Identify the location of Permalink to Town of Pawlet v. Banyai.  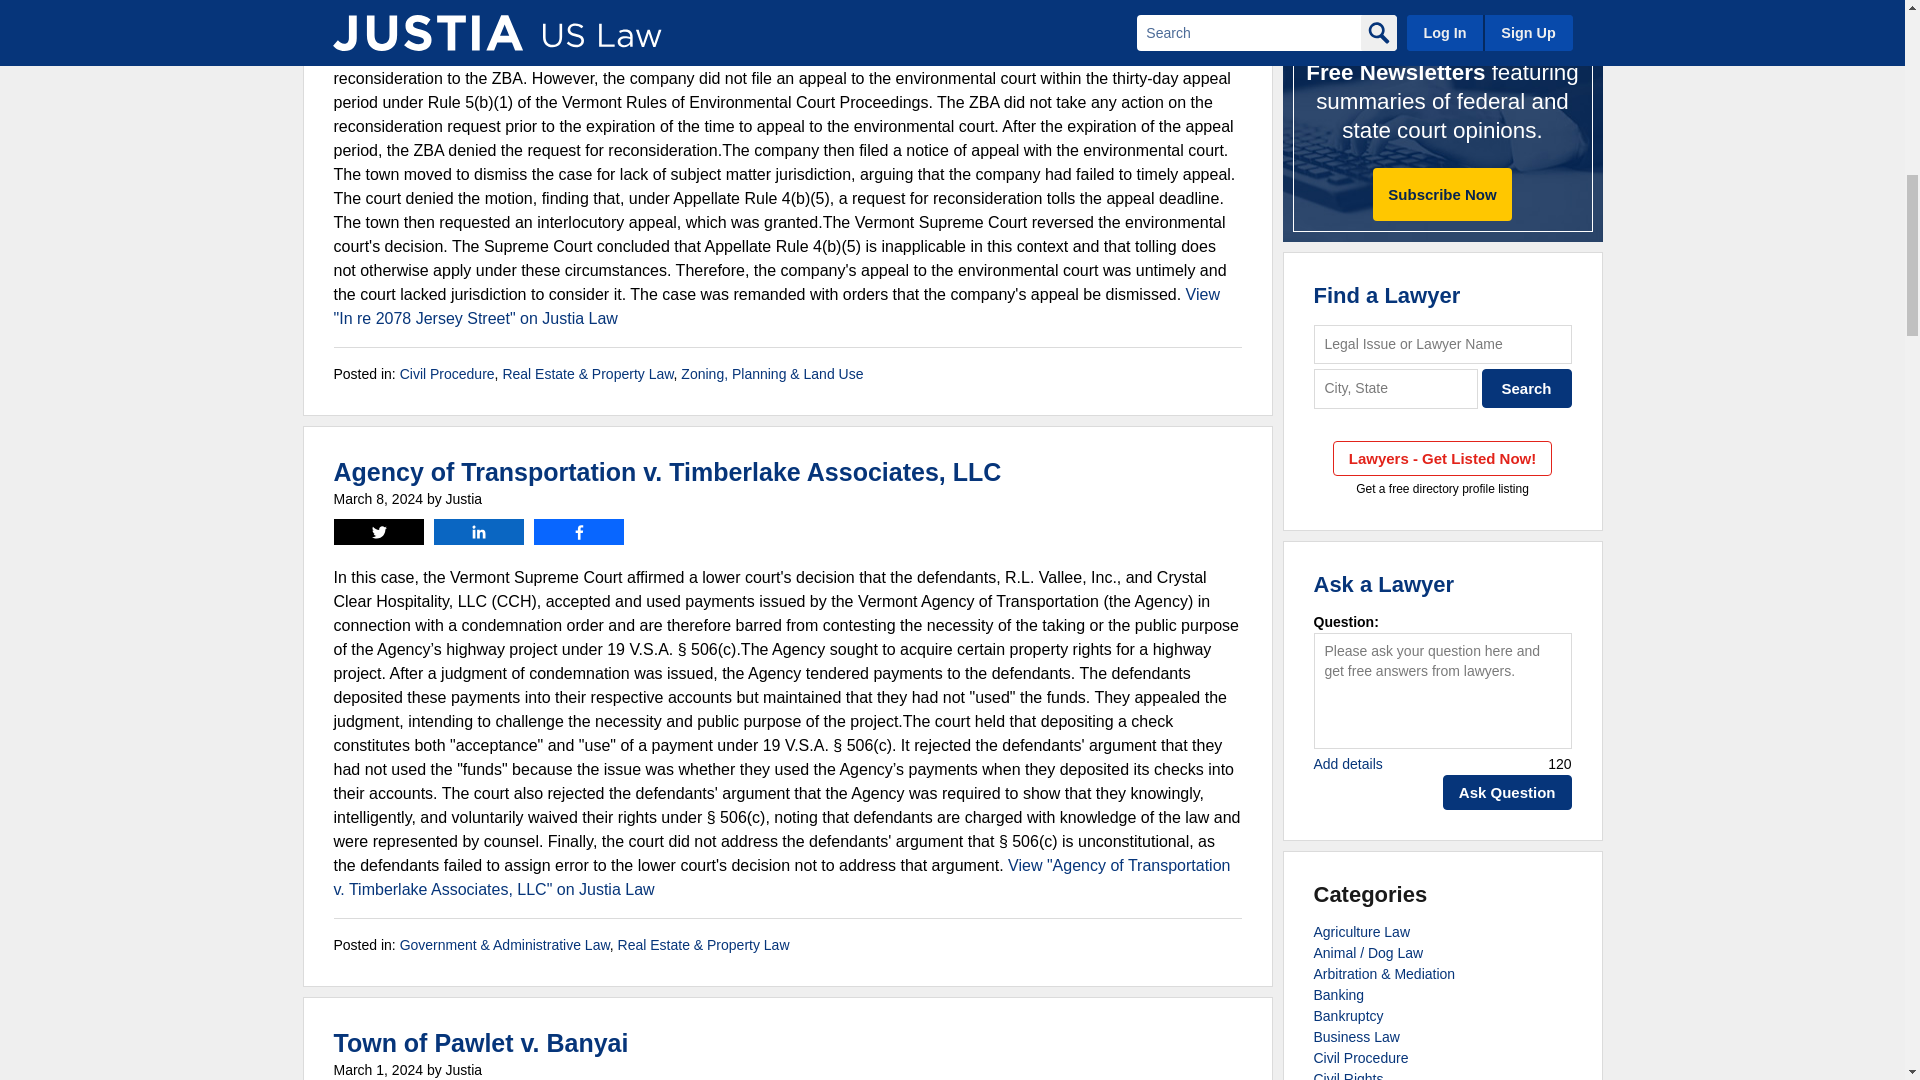
(482, 1043).